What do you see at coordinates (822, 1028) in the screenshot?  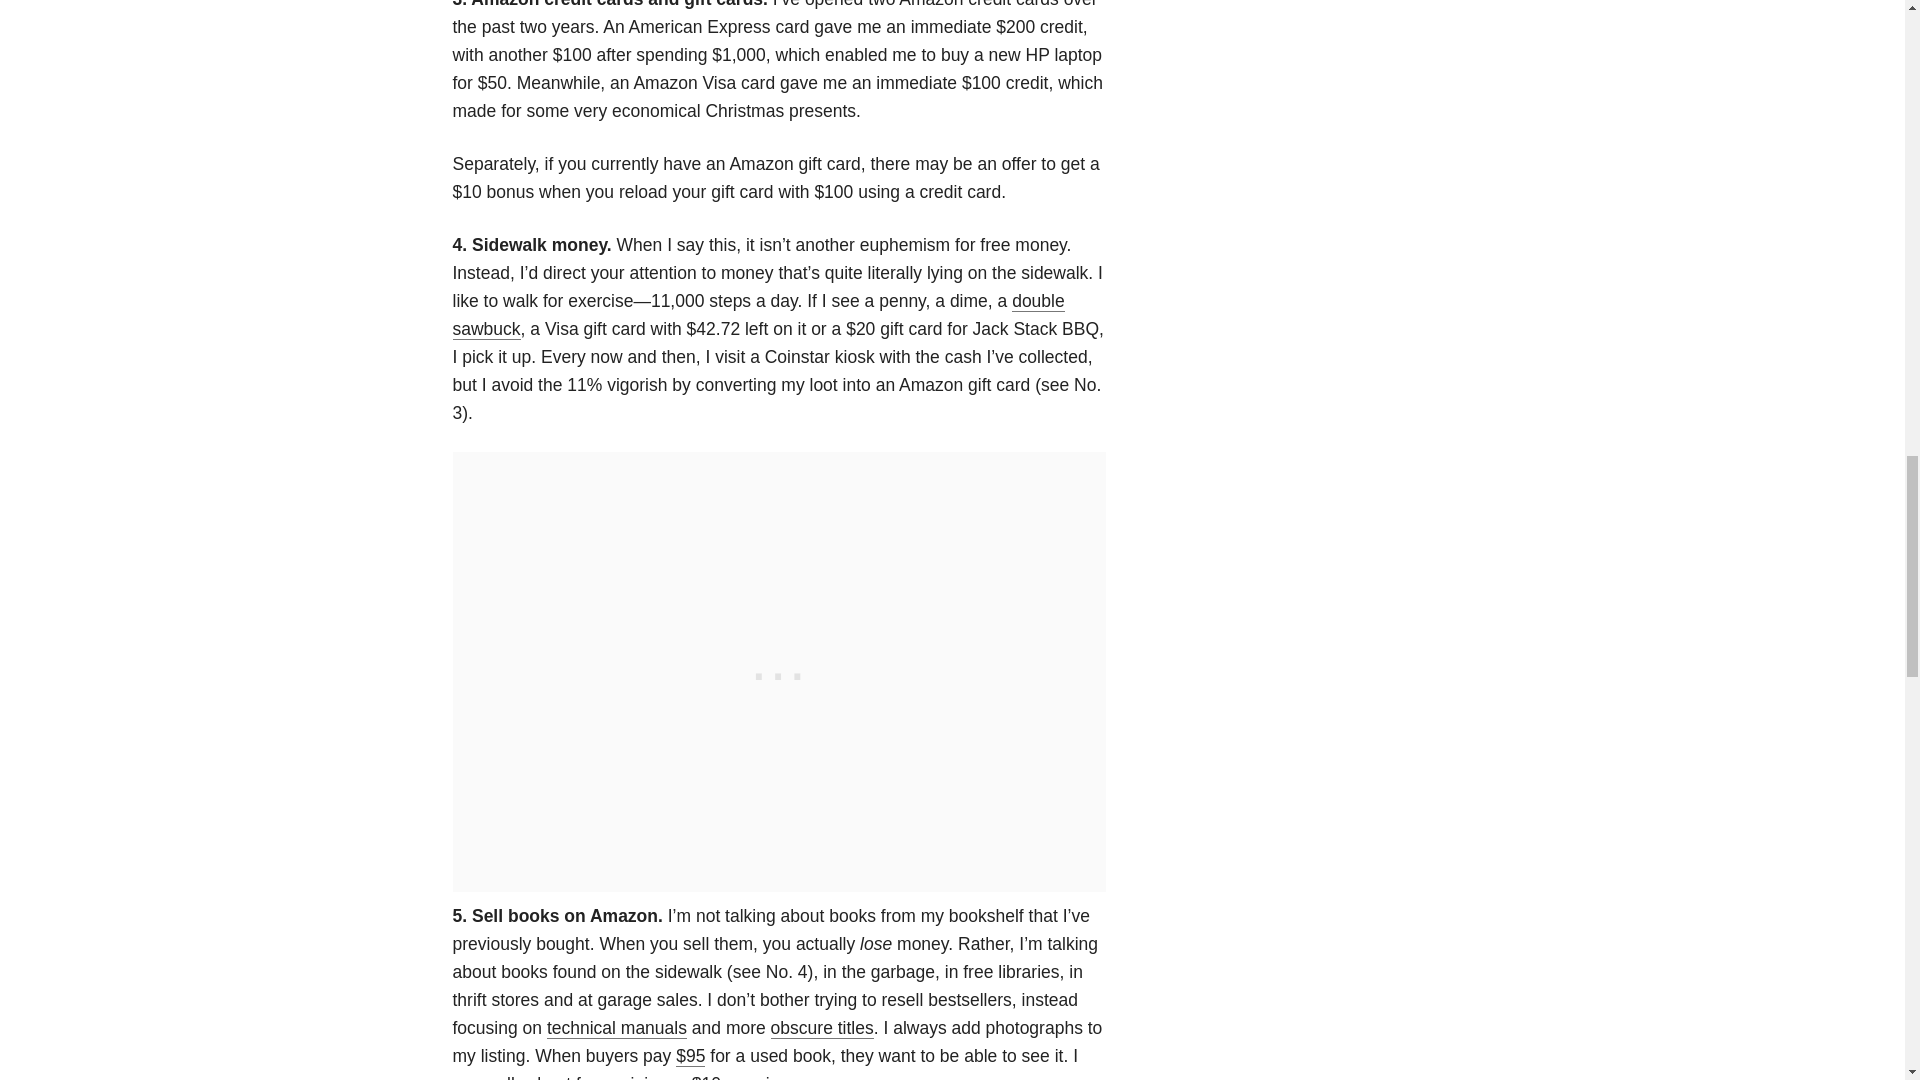 I see `obscure titles` at bounding box center [822, 1028].